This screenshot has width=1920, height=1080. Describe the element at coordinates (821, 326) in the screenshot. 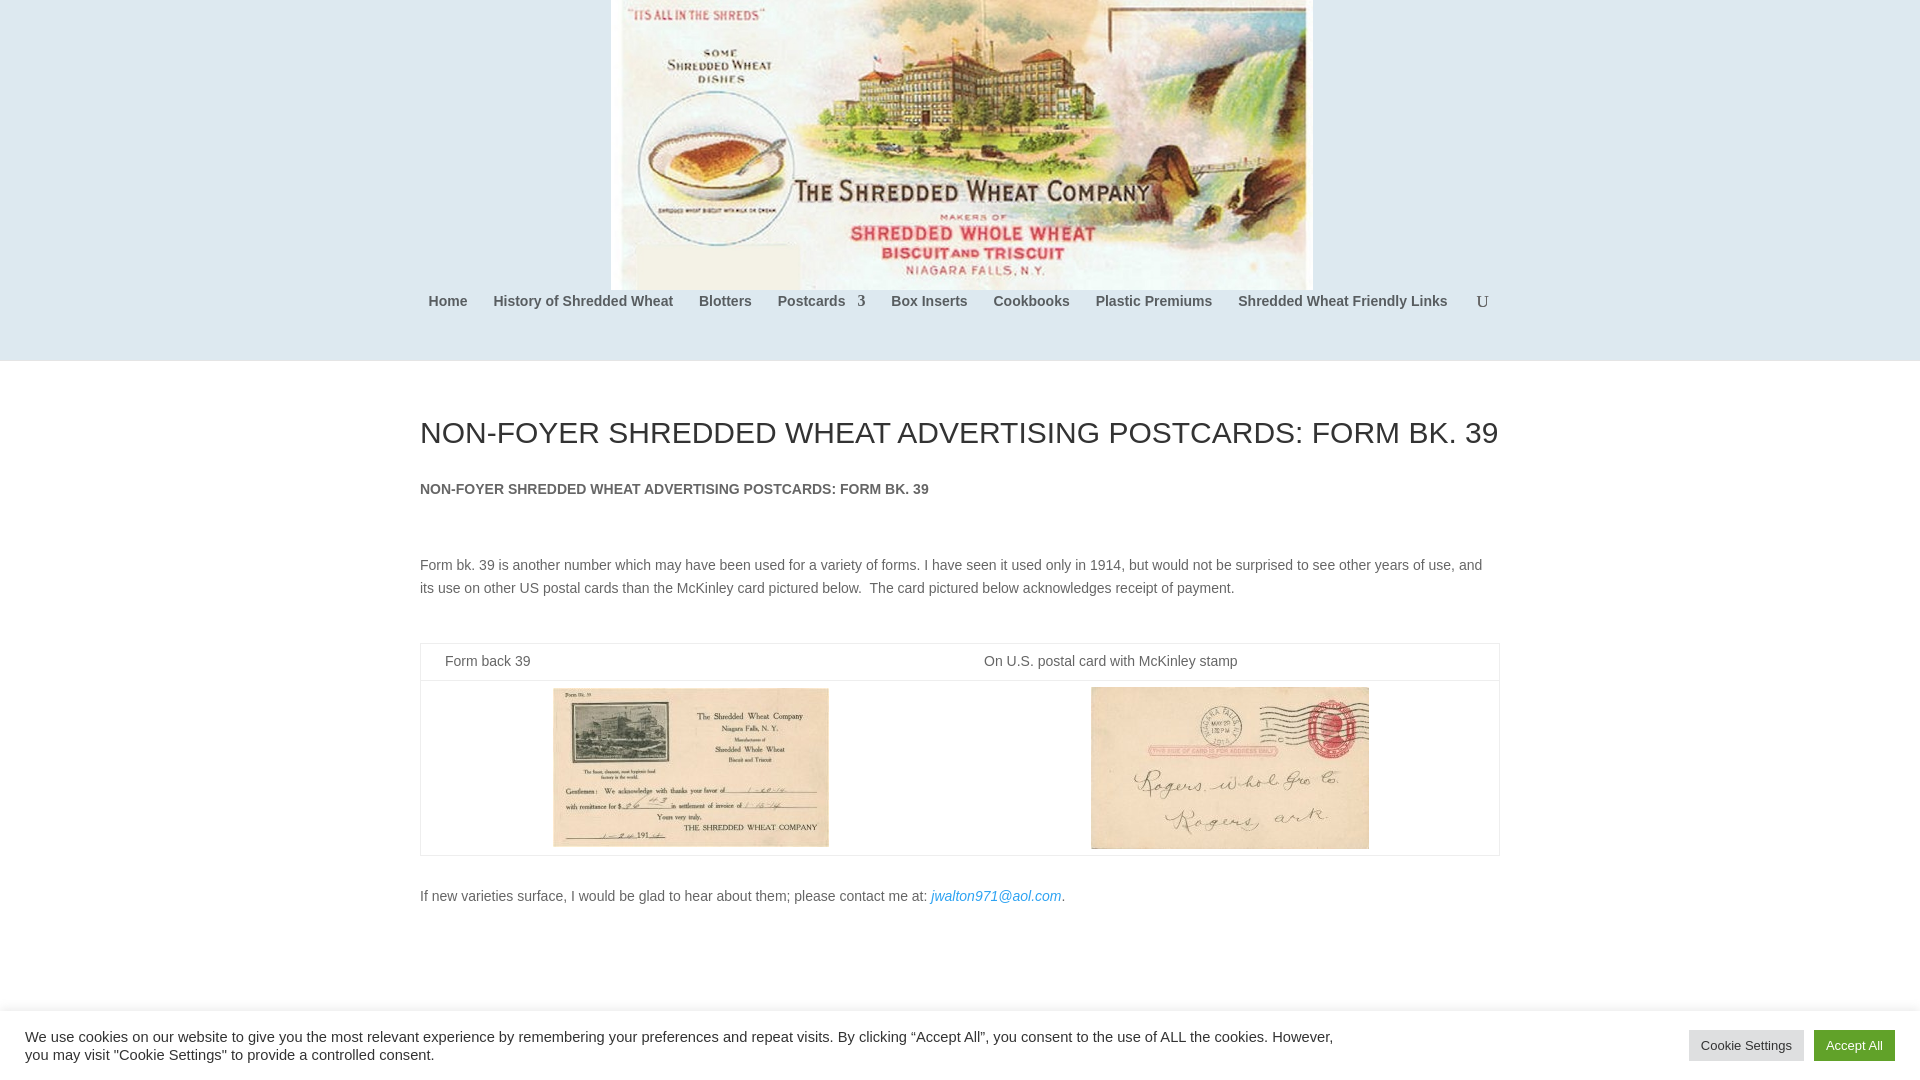

I see `Postcards` at that location.